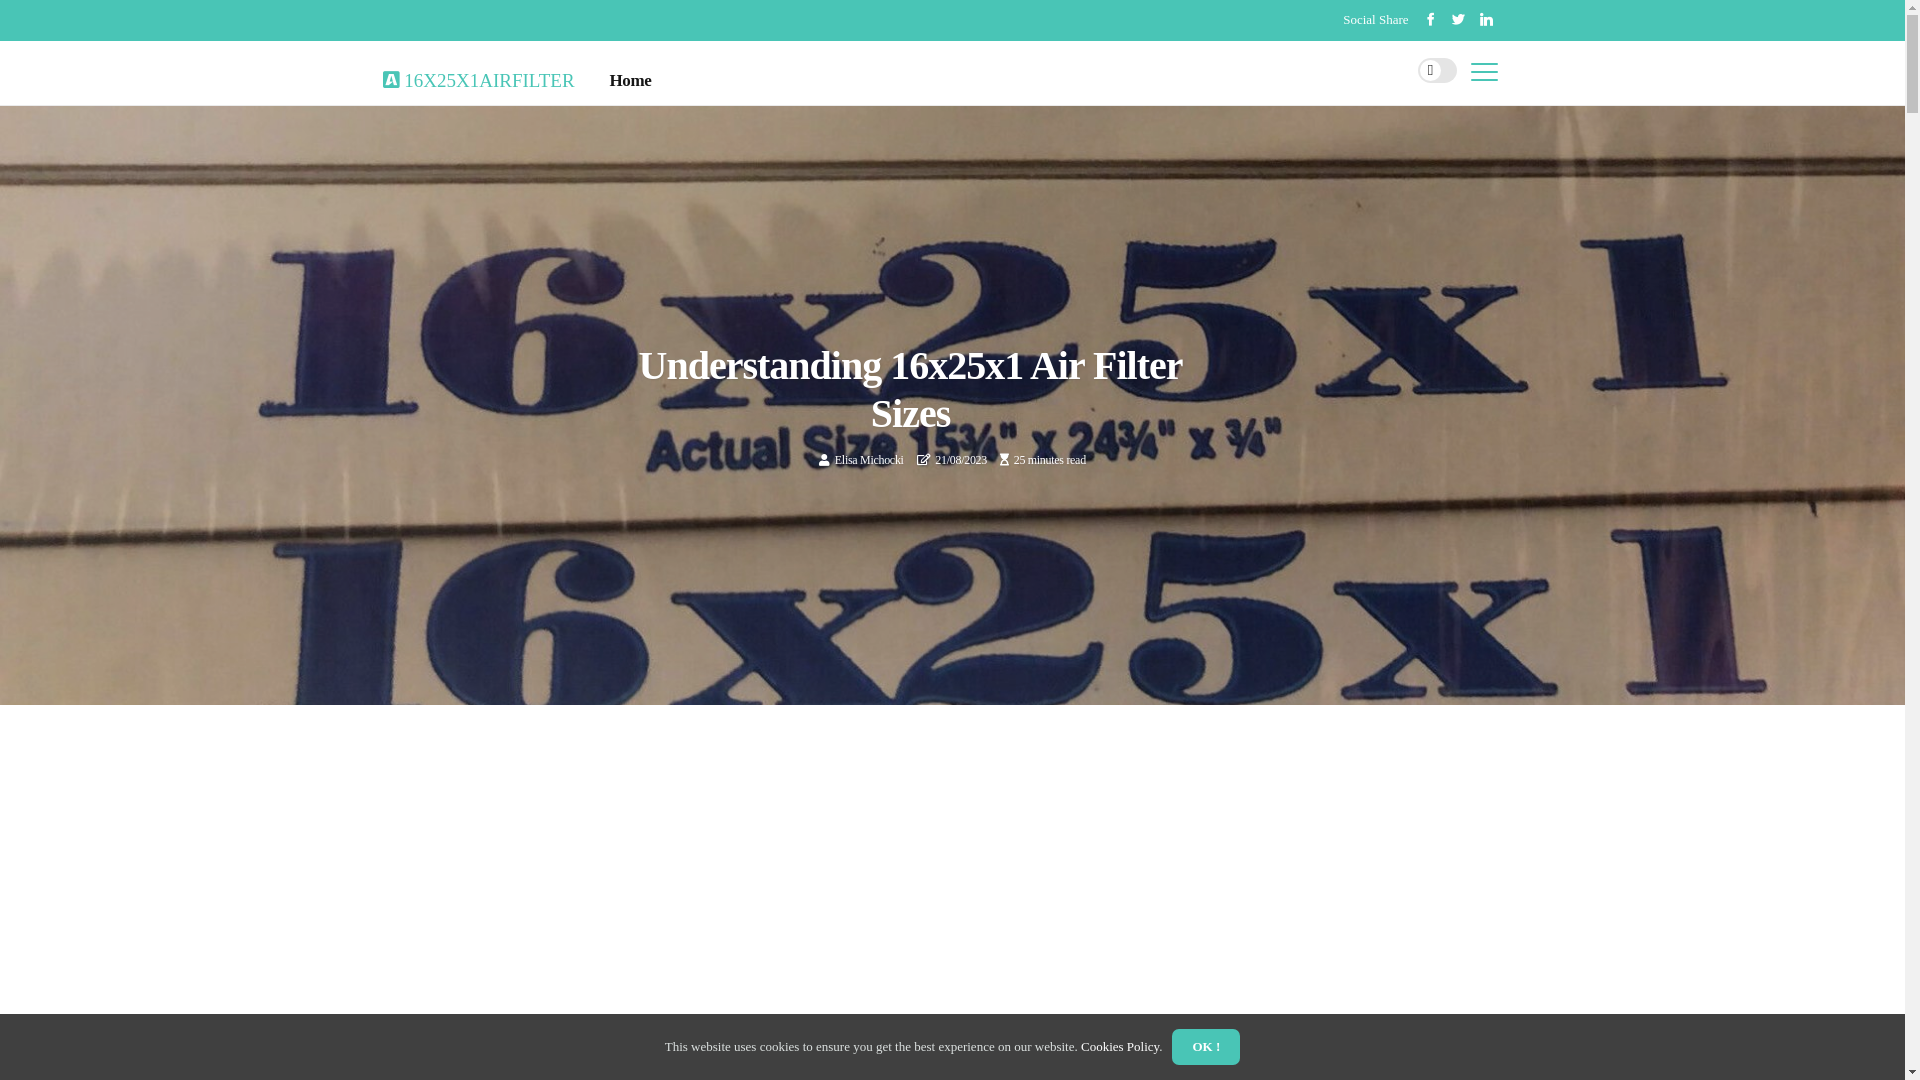 Image resolution: width=1920 pixels, height=1080 pixels. Describe the element at coordinates (870, 460) in the screenshot. I see `Elisa Michocki` at that location.